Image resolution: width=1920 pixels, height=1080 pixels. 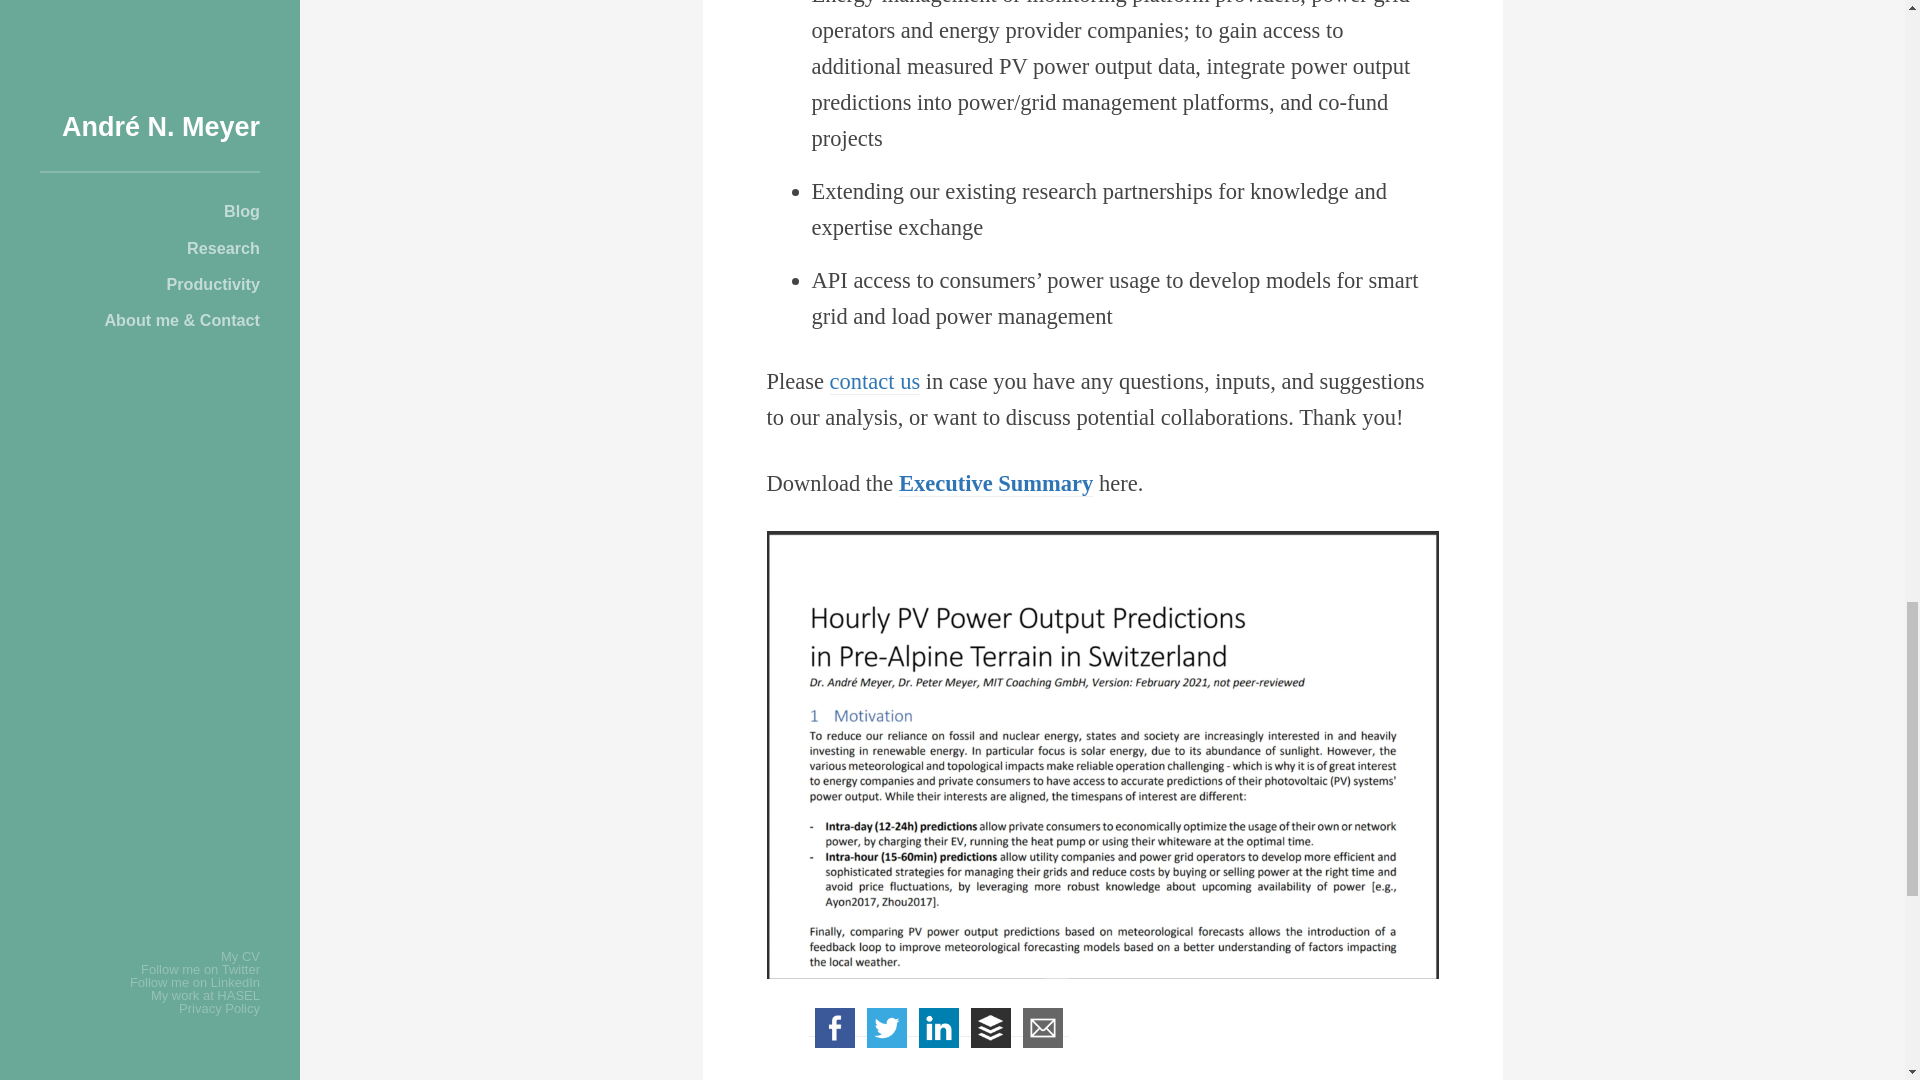 I want to click on contact us, so click(x=875, y=382).